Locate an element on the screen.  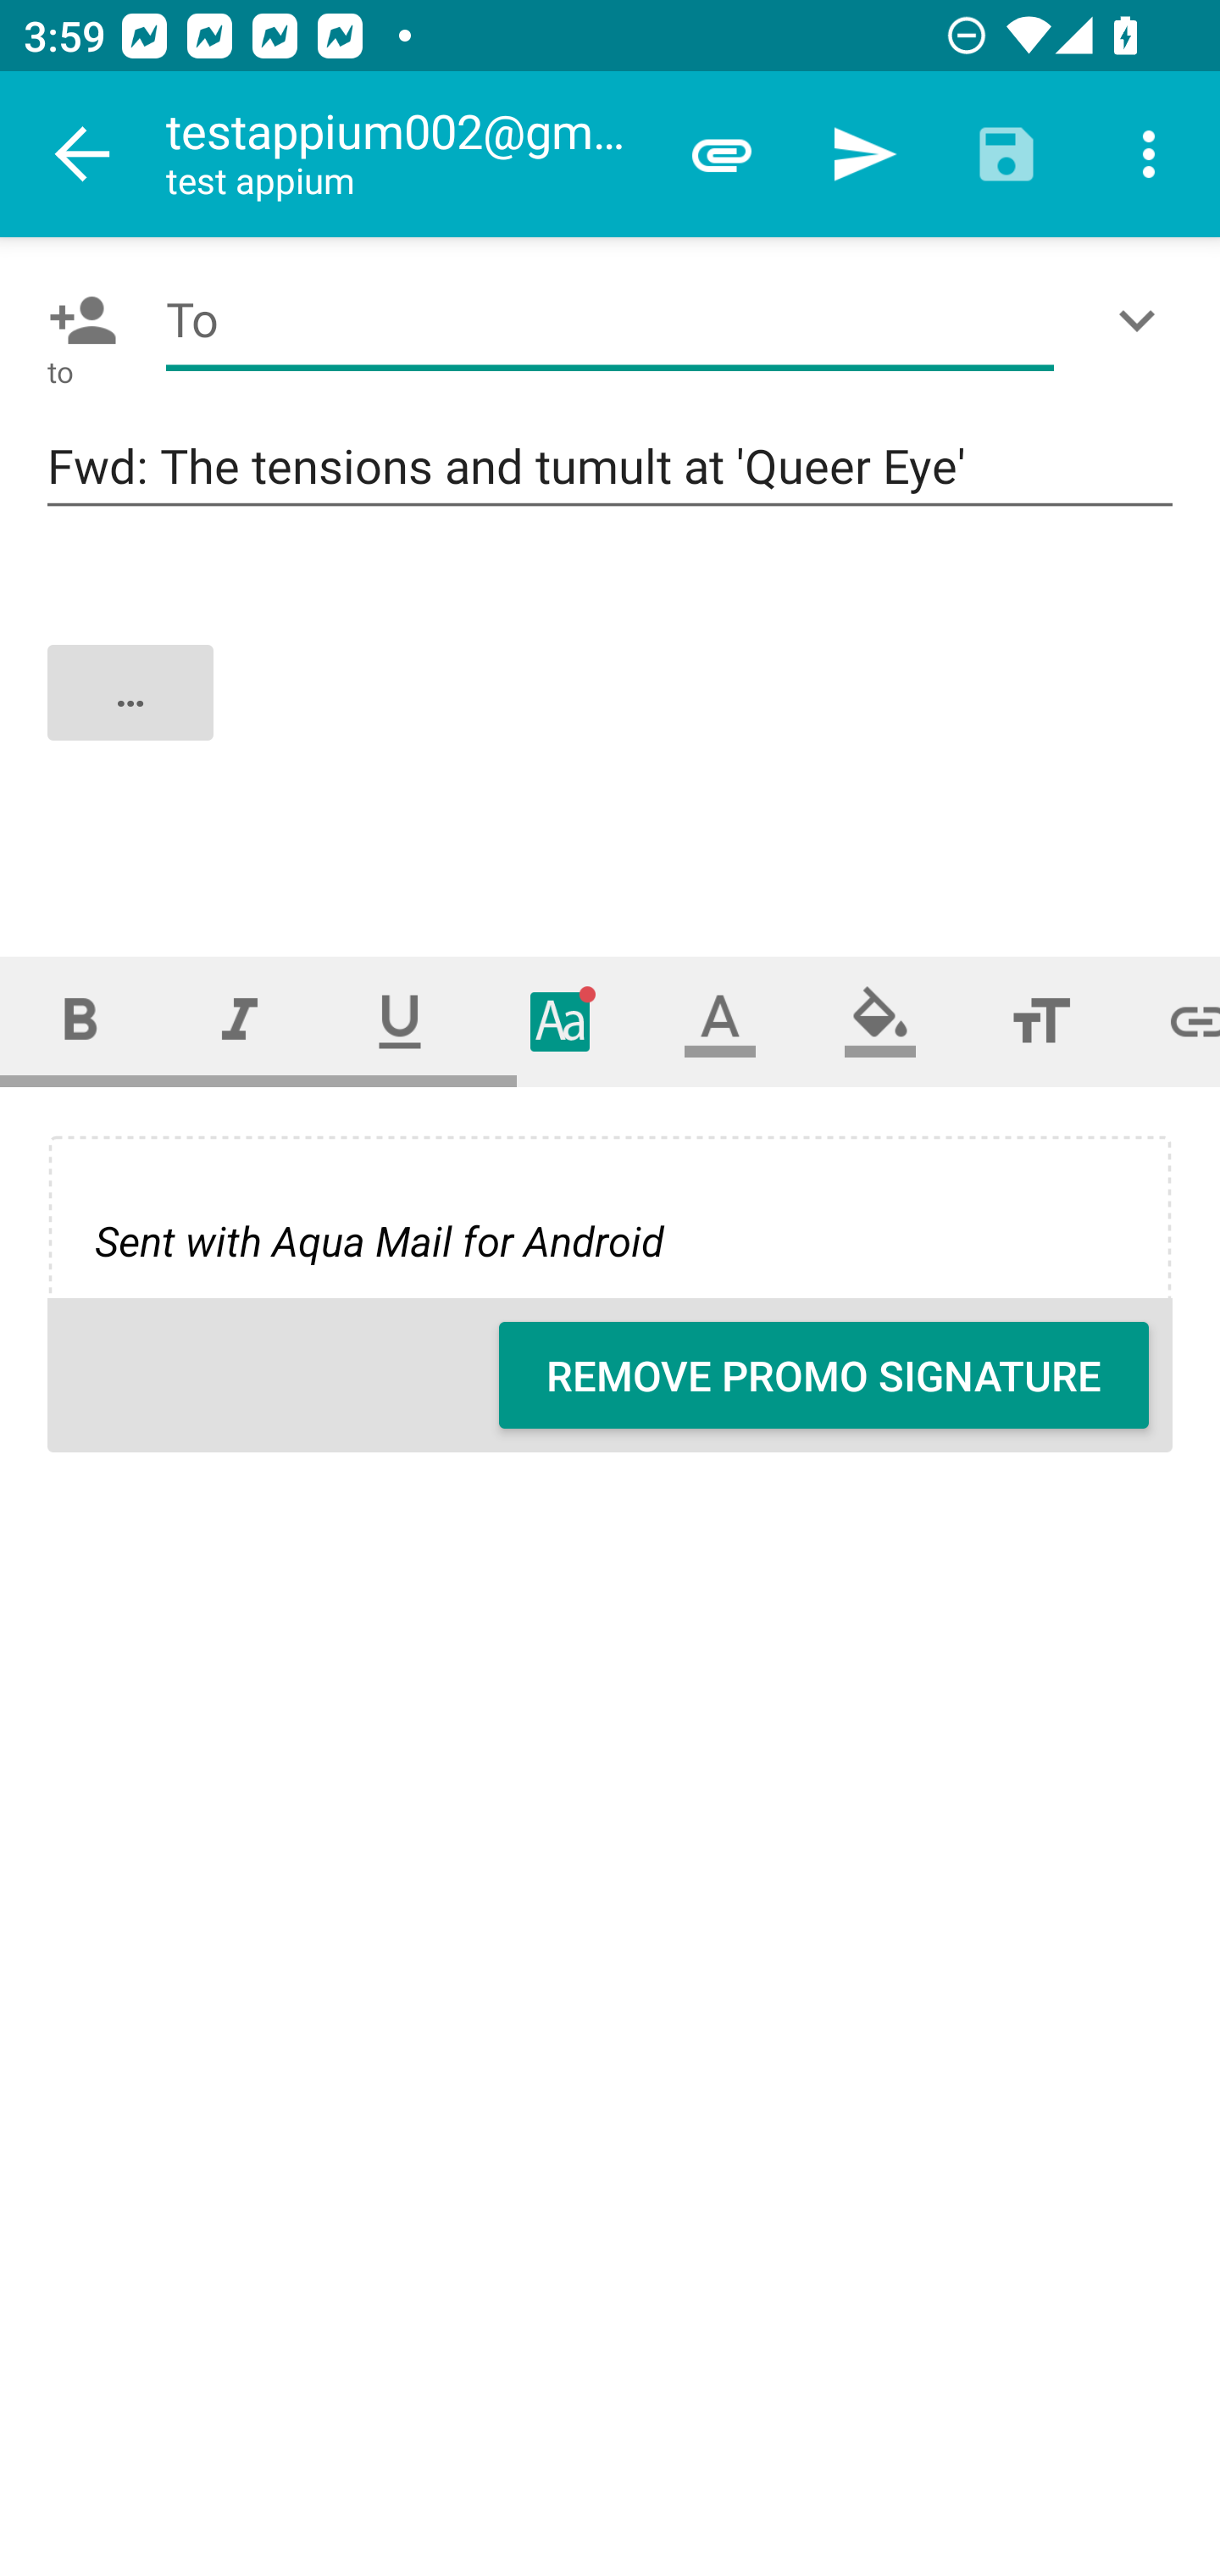
Send is located at coordinates (864, 154).